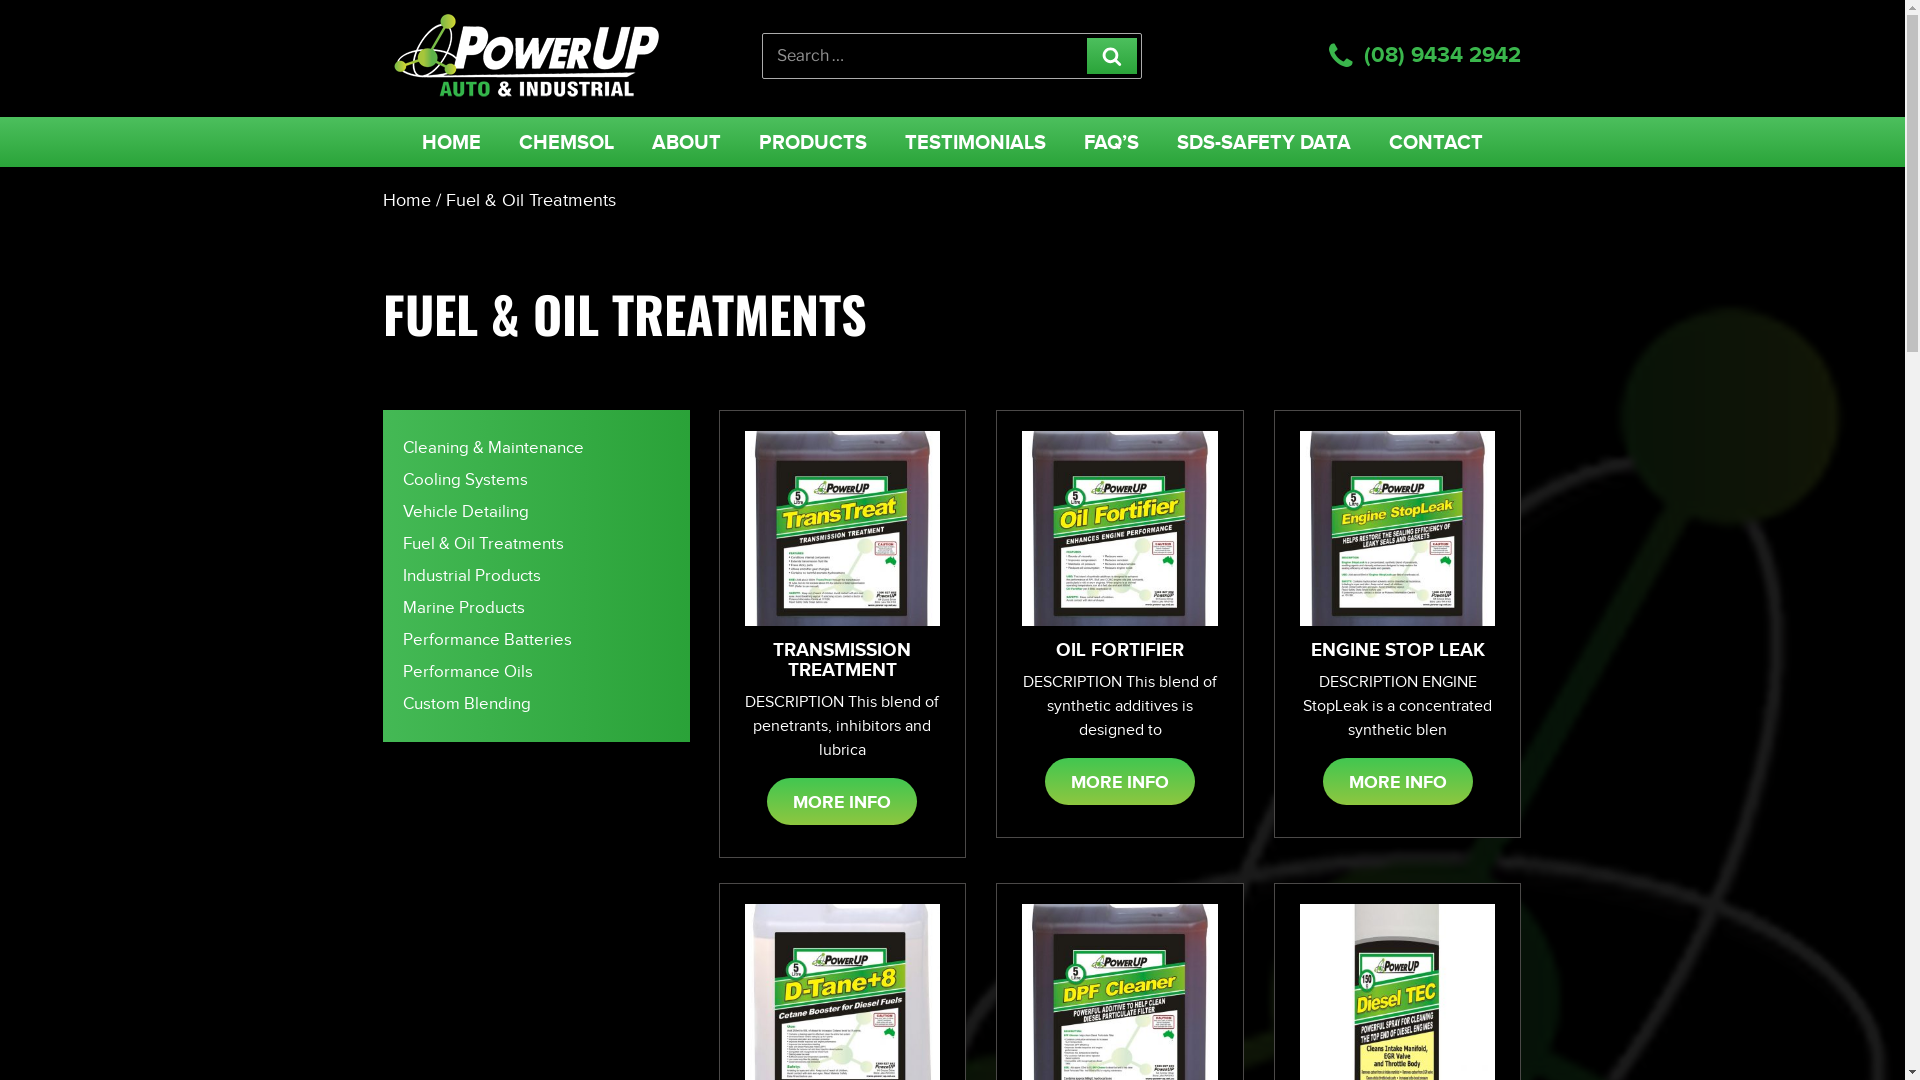  Describe the element at coordinates (465, 512) in the screenshot. I see `Vehicle Detailing` at that location.